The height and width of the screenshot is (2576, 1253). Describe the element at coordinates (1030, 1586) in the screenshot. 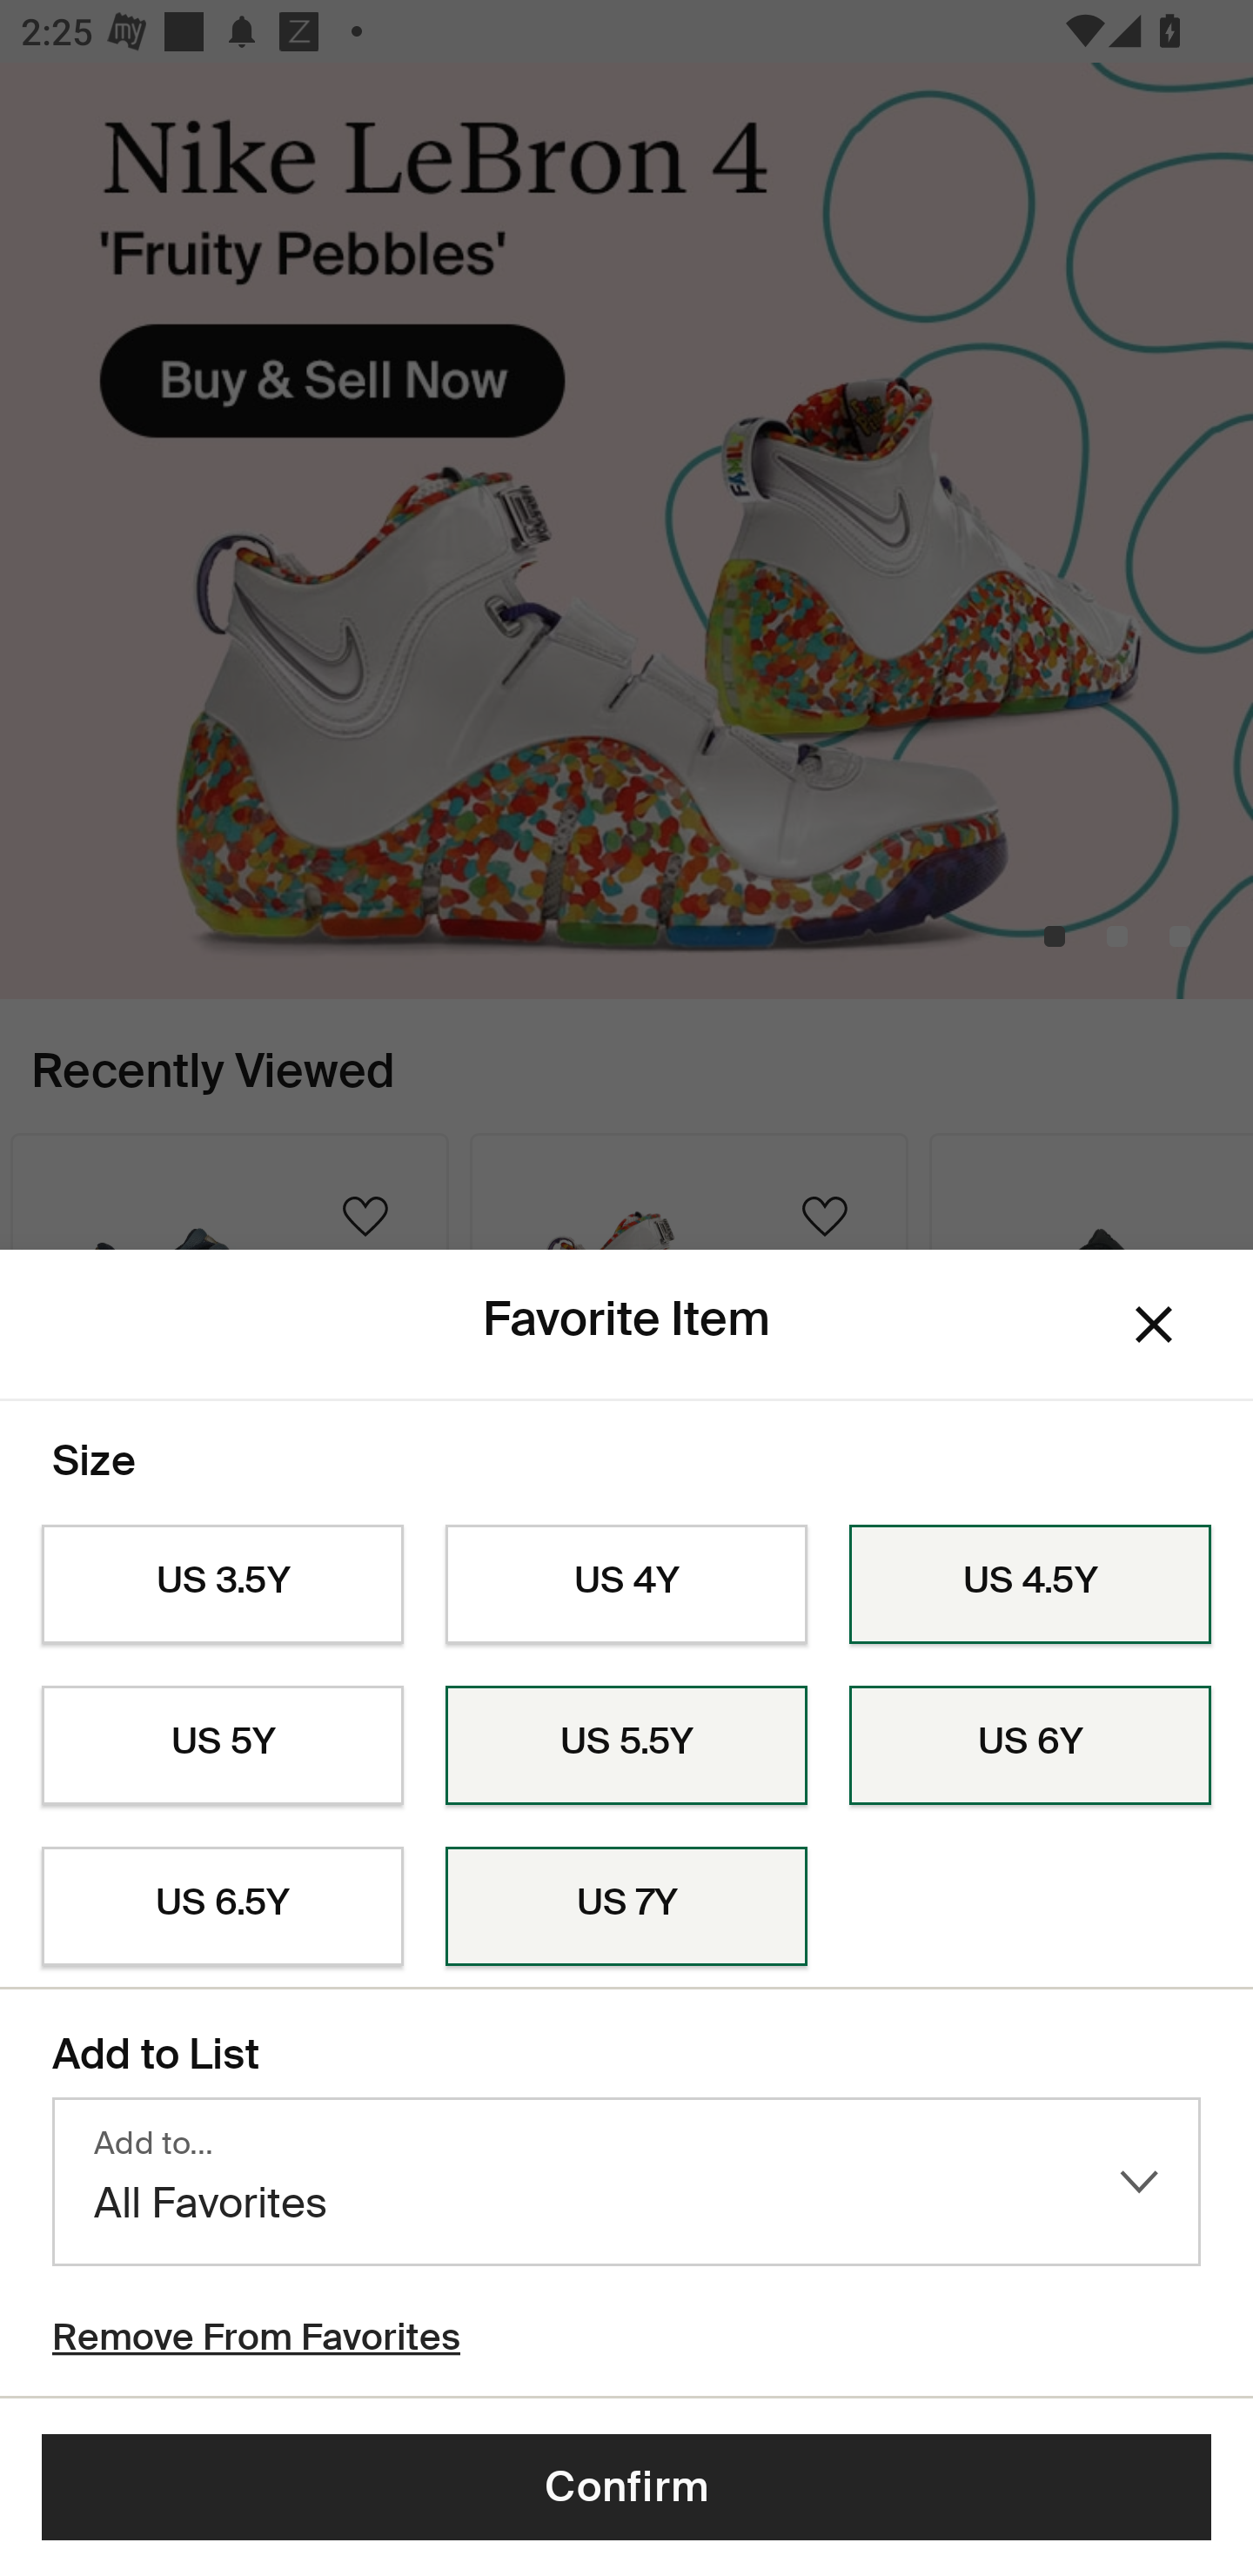

I see `US 4.5Y` at that location.